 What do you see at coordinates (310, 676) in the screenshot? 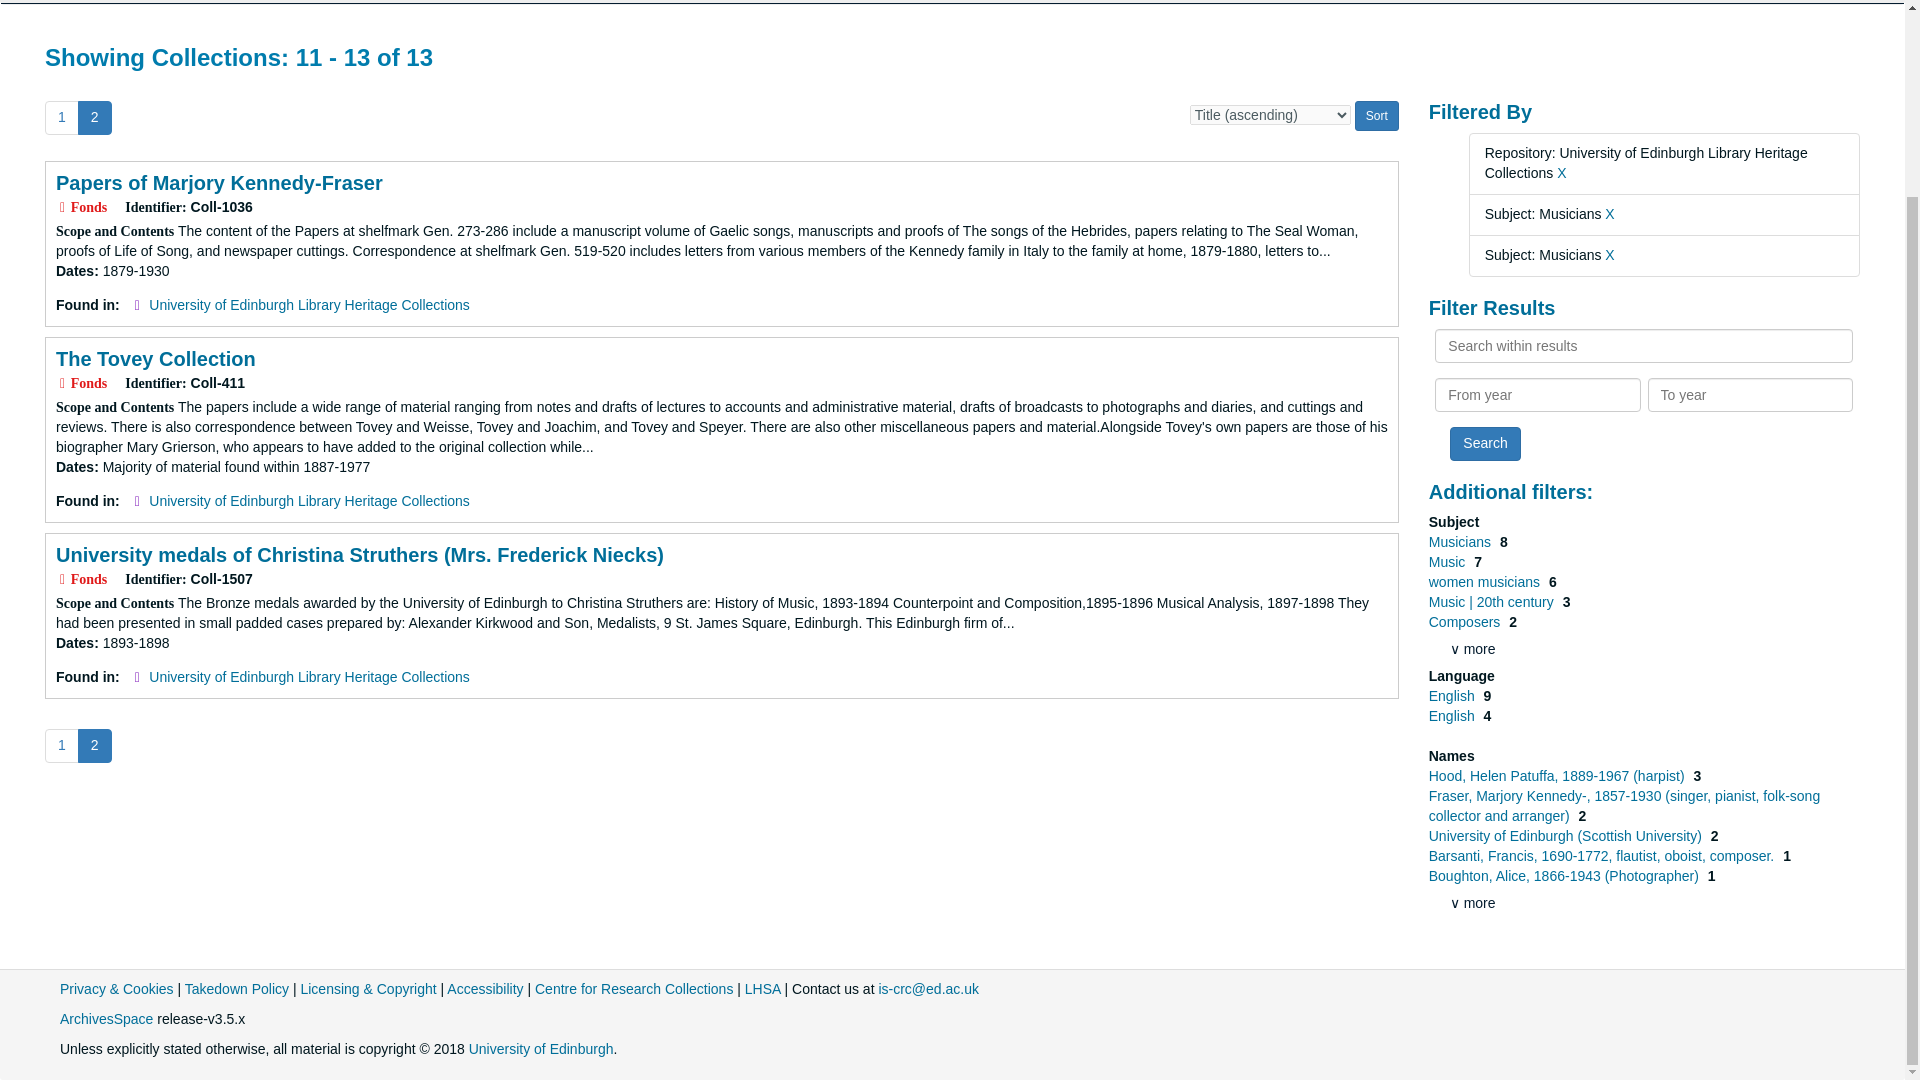
I see `University of Edinburgh Library Heritage Collections` at bounding box center [310, 676].